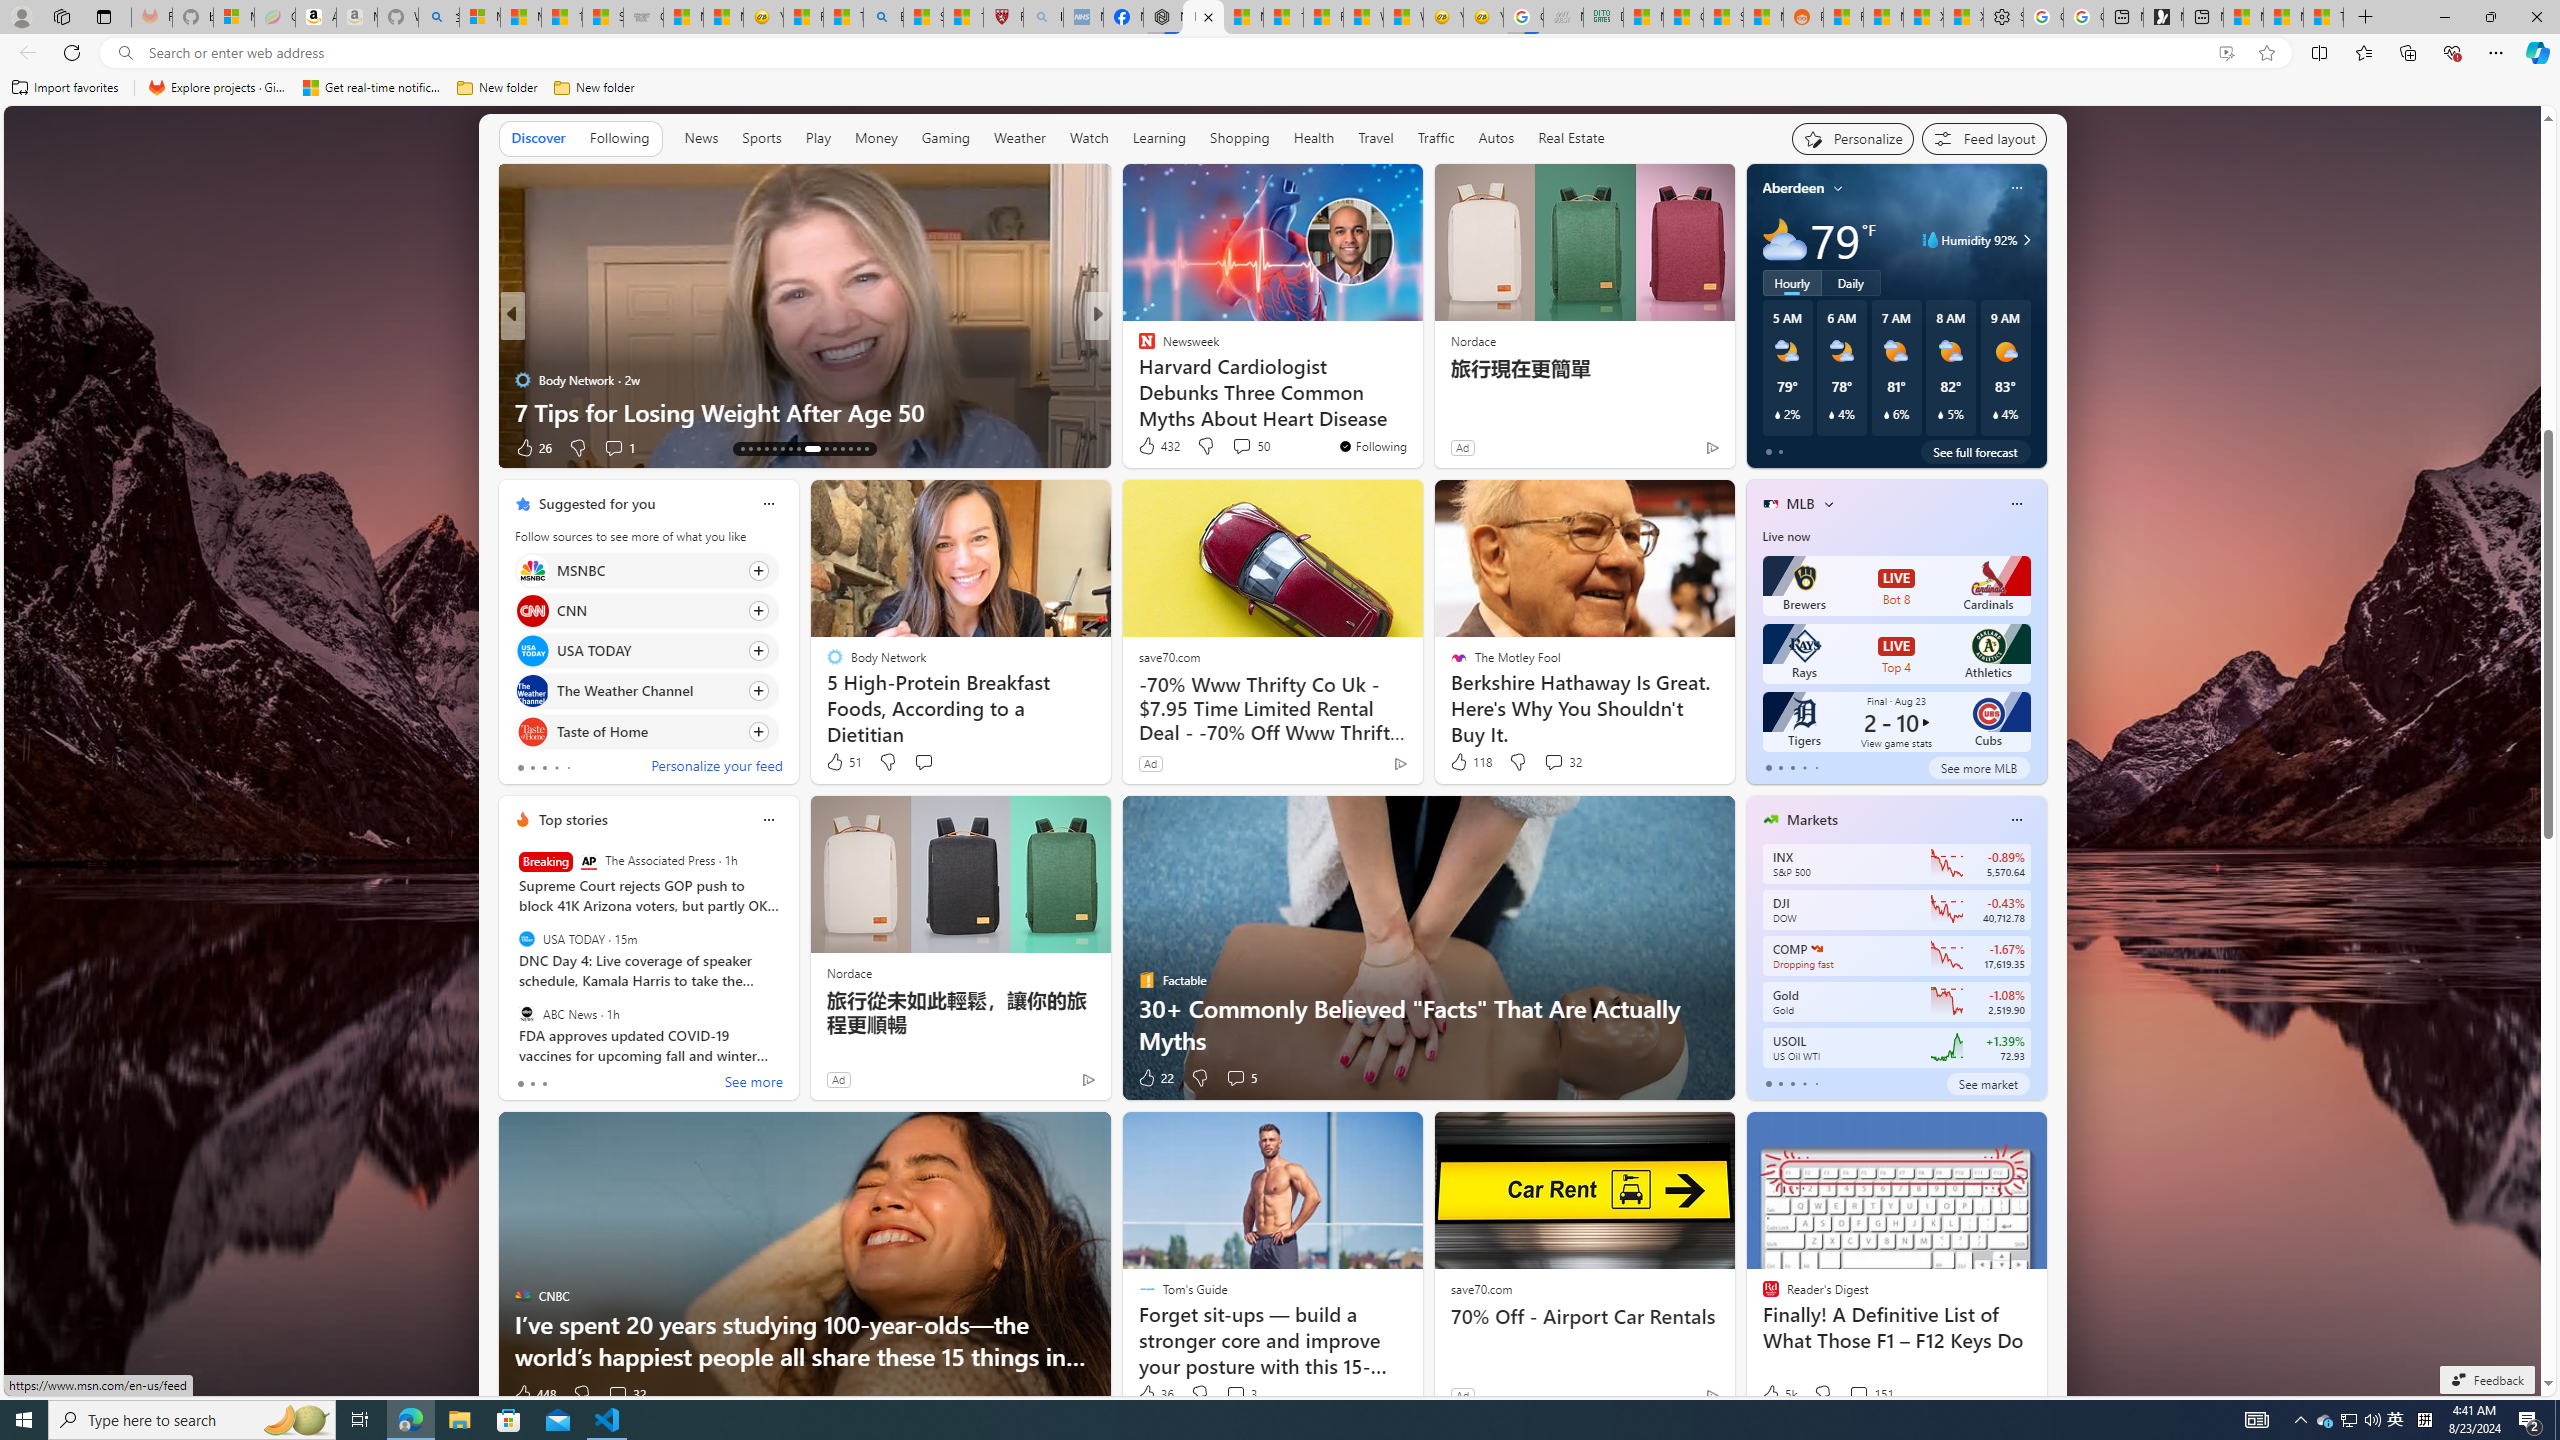 Image resolution: width=2560 pixels, height=1440 pixels. What do you see at coordinates (1178, 53) in the screenshot?
I see `Address and search bar` at bounding box center [1178, 53].